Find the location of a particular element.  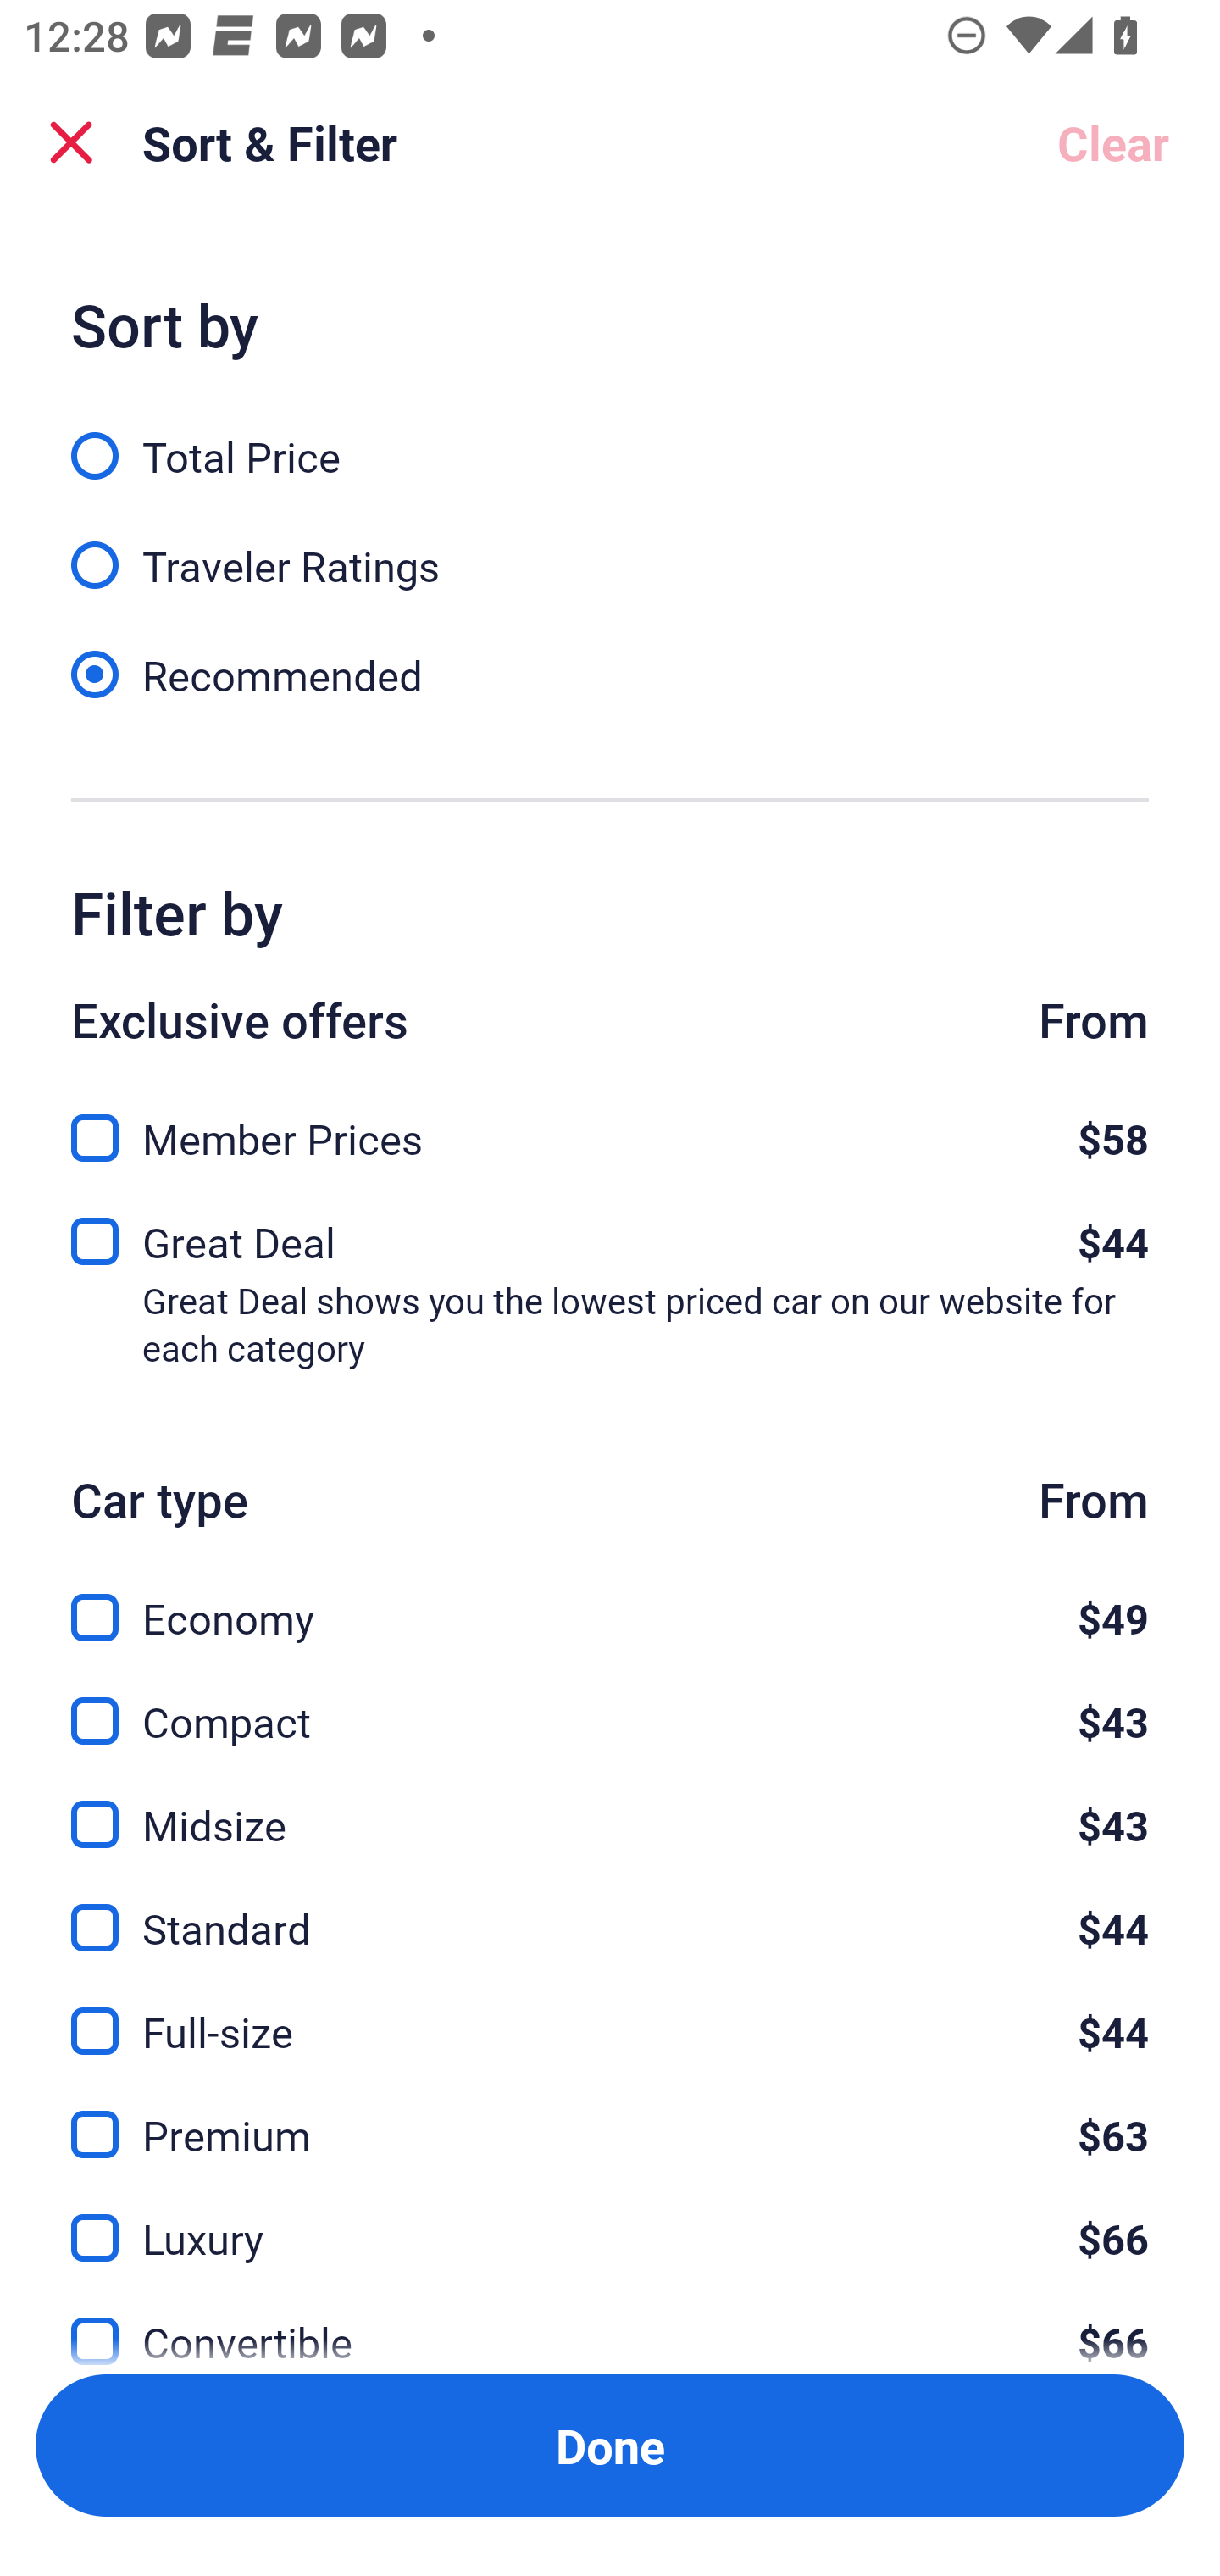

Midsize, $43 Midsize $43 is located at coordinates (610, 1805).